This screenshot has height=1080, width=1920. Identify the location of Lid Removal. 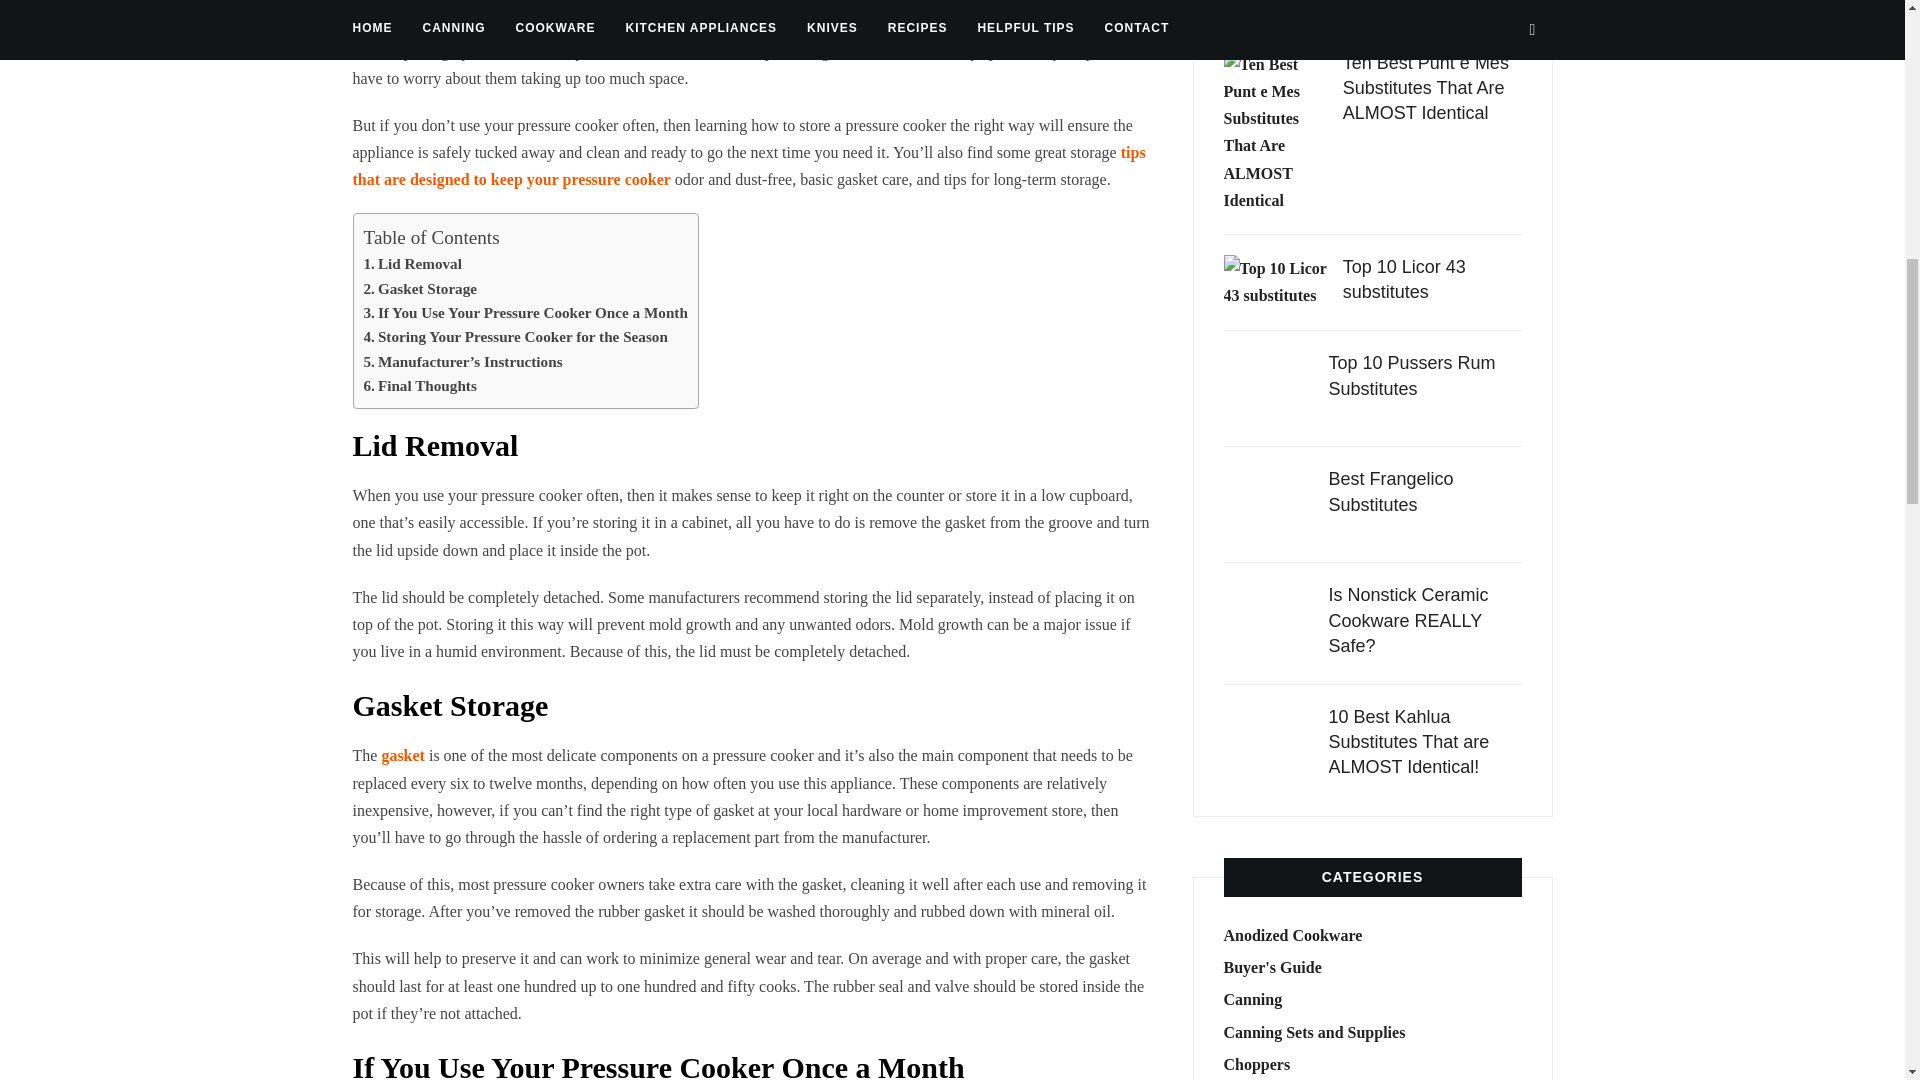
(413, 263).